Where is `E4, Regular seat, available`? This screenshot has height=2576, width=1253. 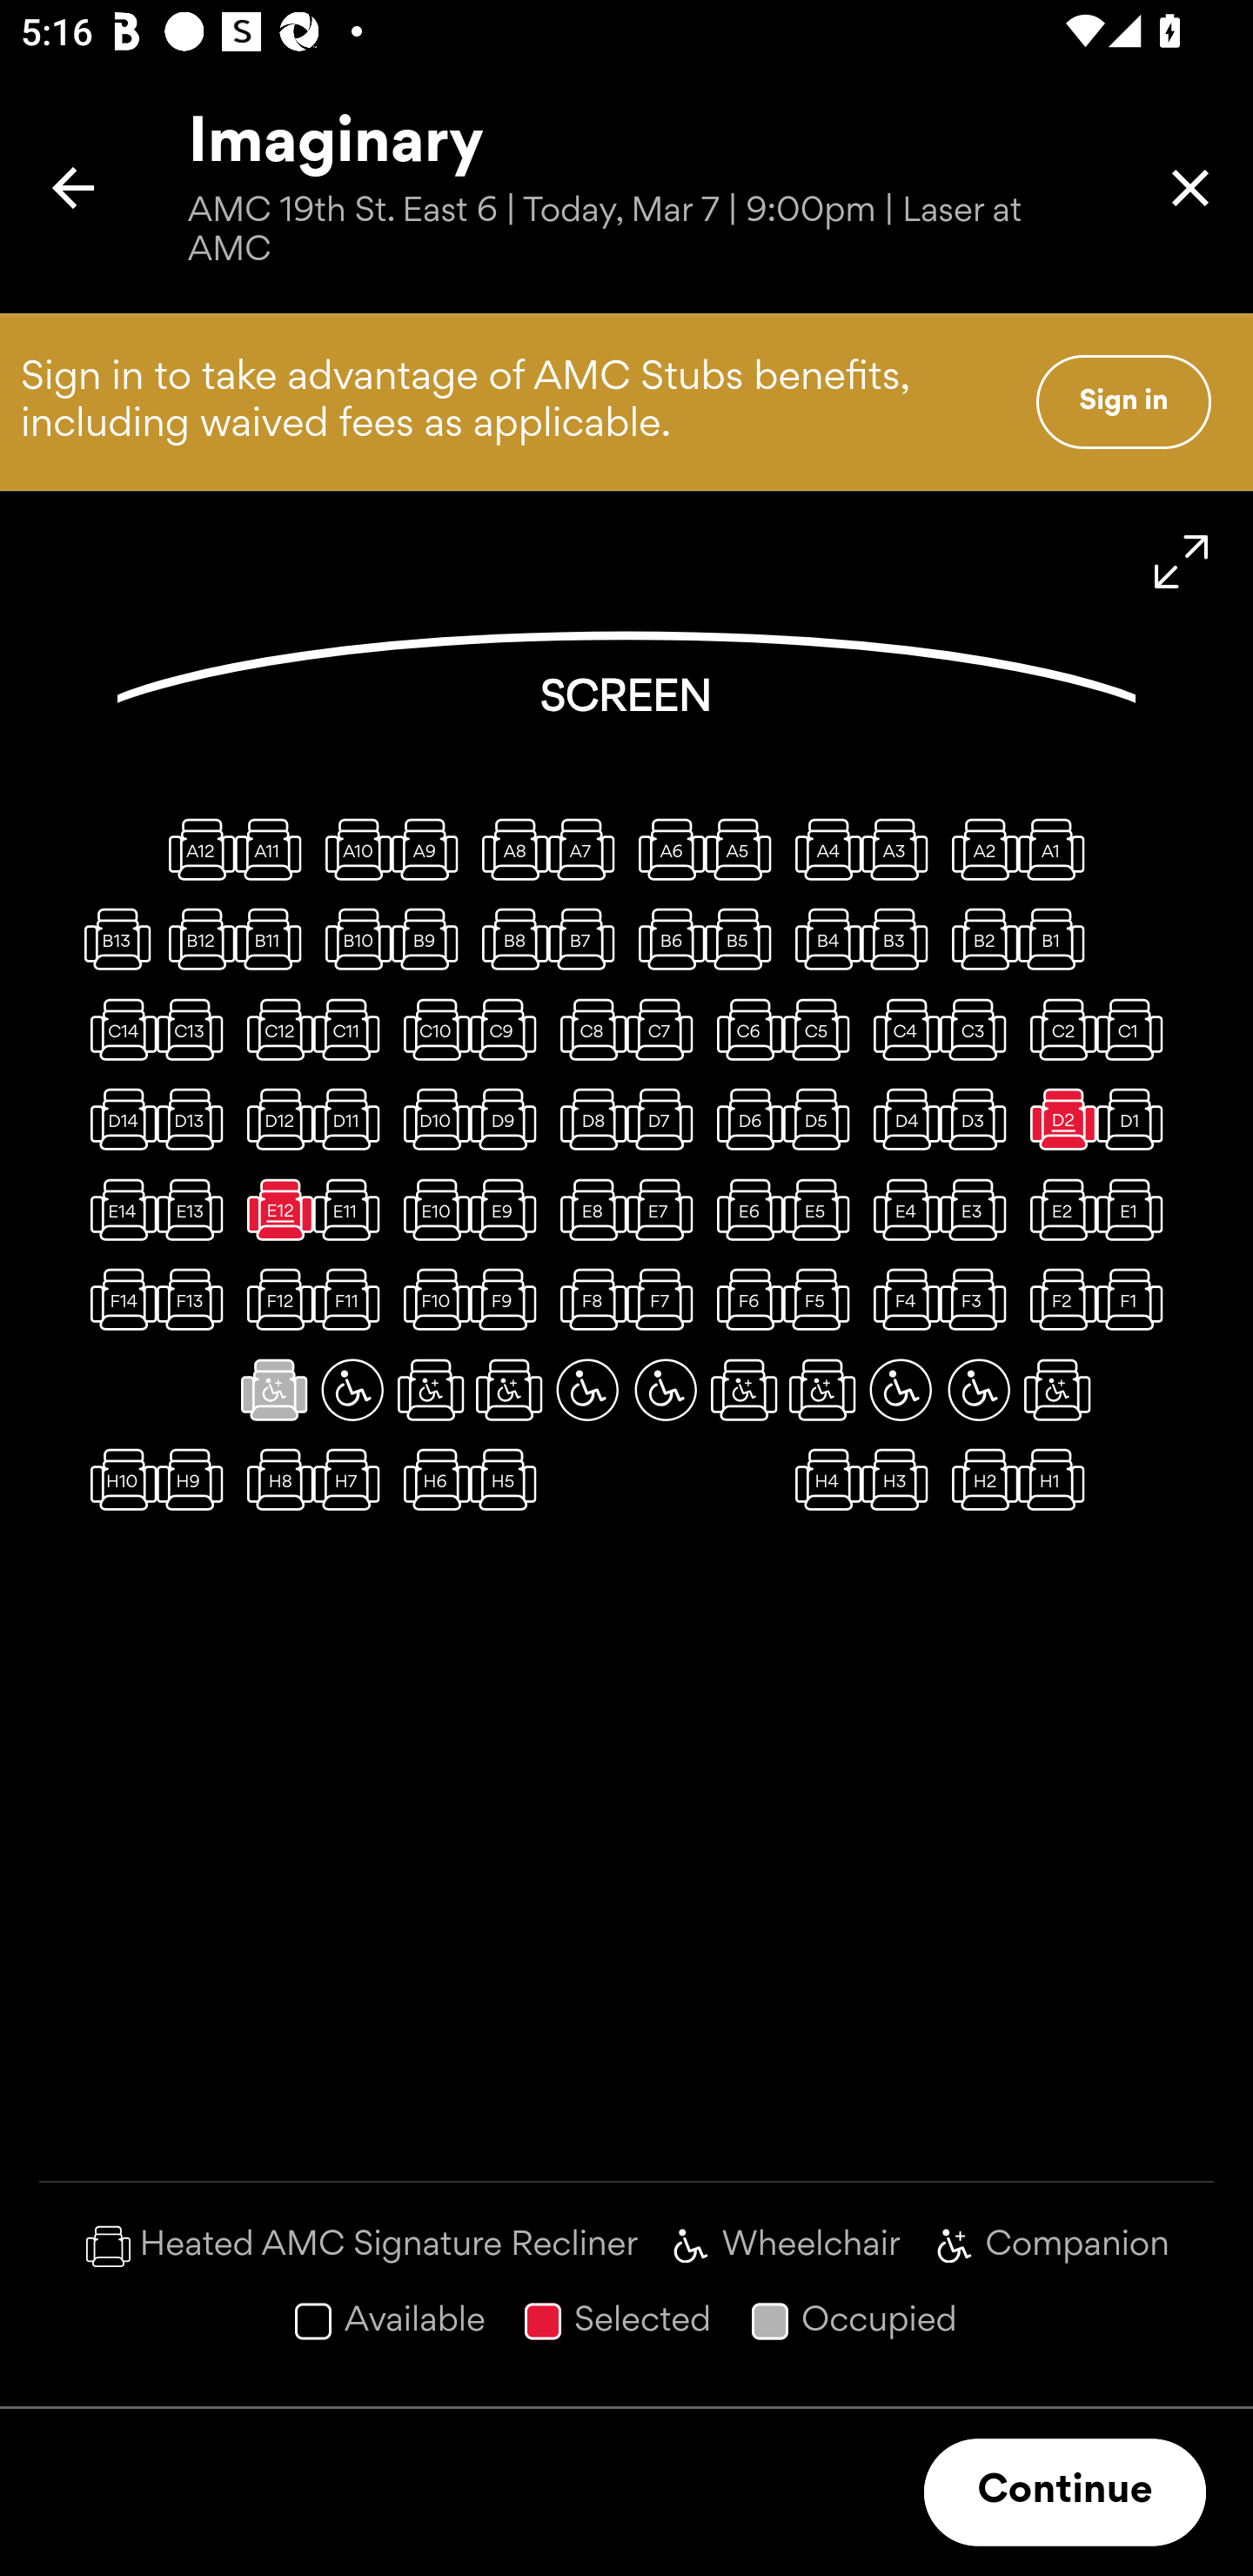
E4, Regular seat, available is located at coordinates (901, 1209).